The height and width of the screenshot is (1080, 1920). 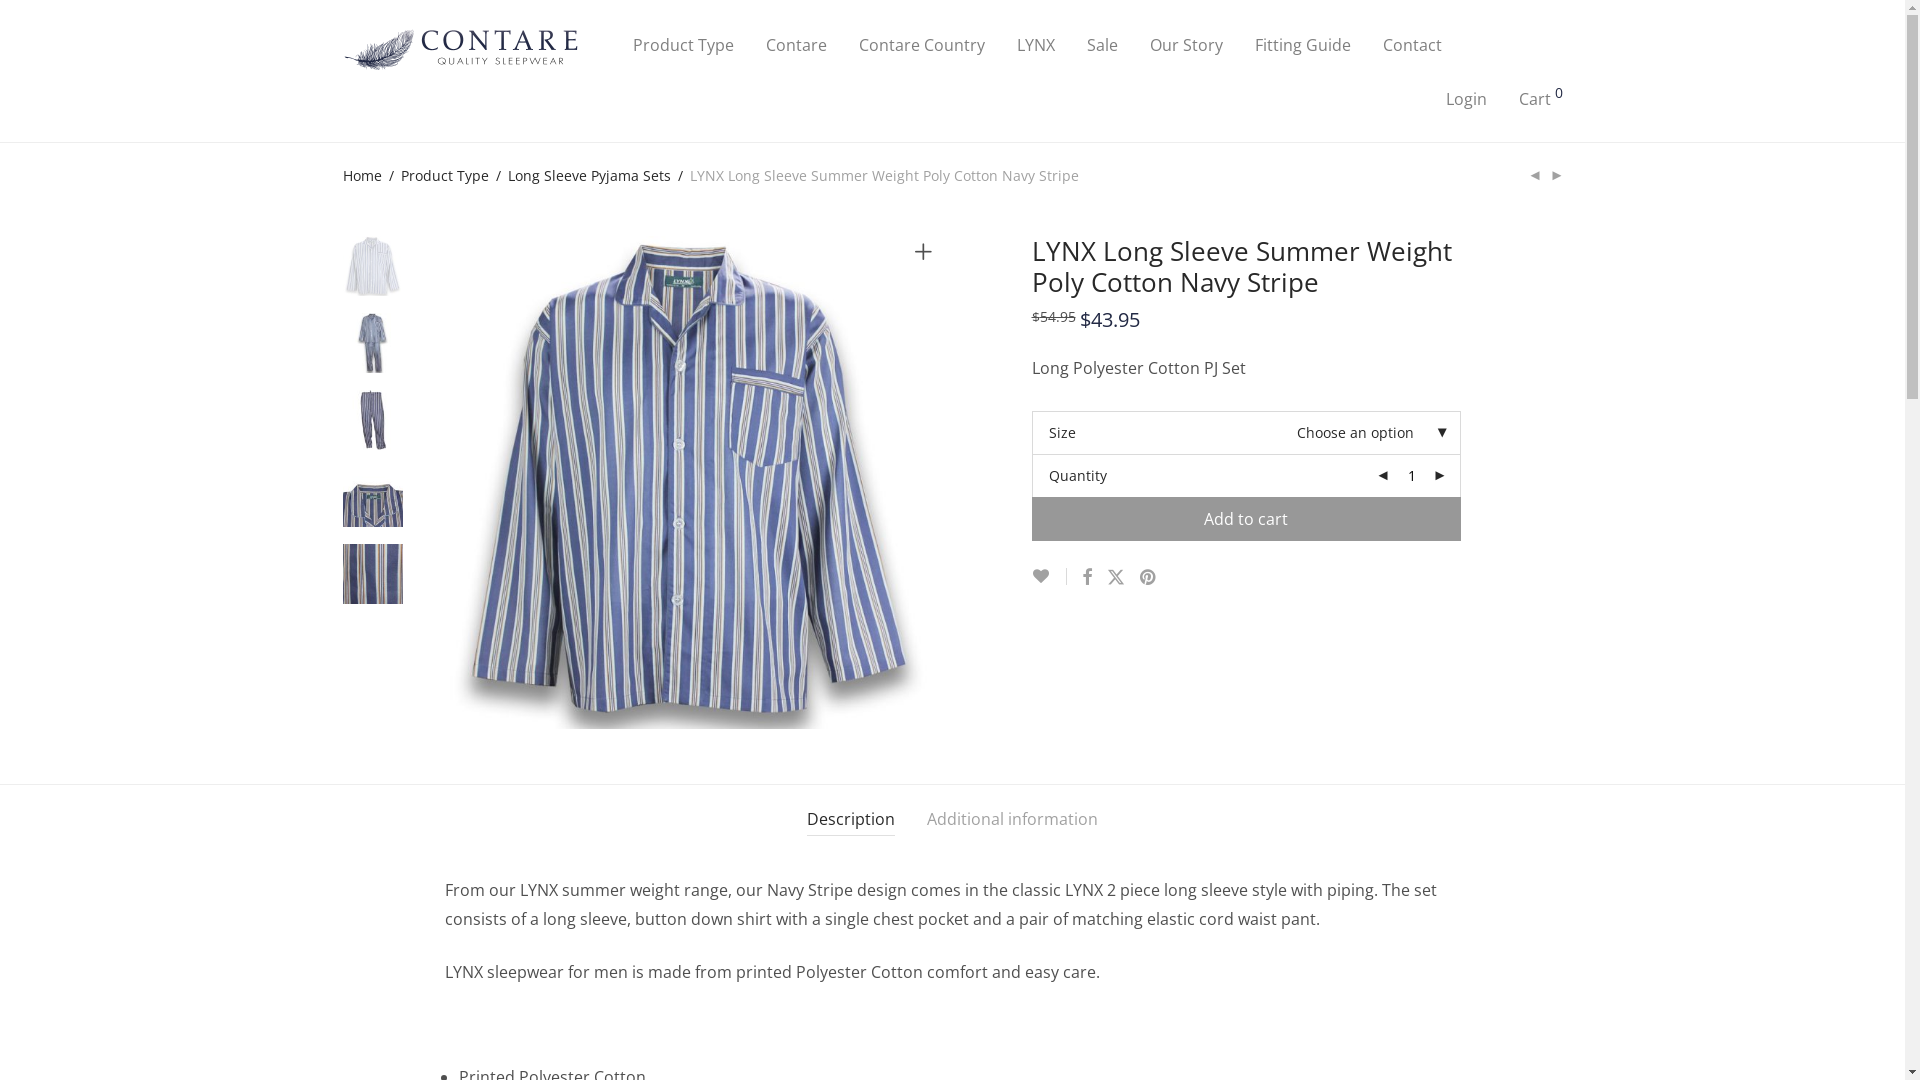 What do you see at coordinates (1186, 45) in the screenshot?
I see `Our Story` at bounding box center [1186, 45].